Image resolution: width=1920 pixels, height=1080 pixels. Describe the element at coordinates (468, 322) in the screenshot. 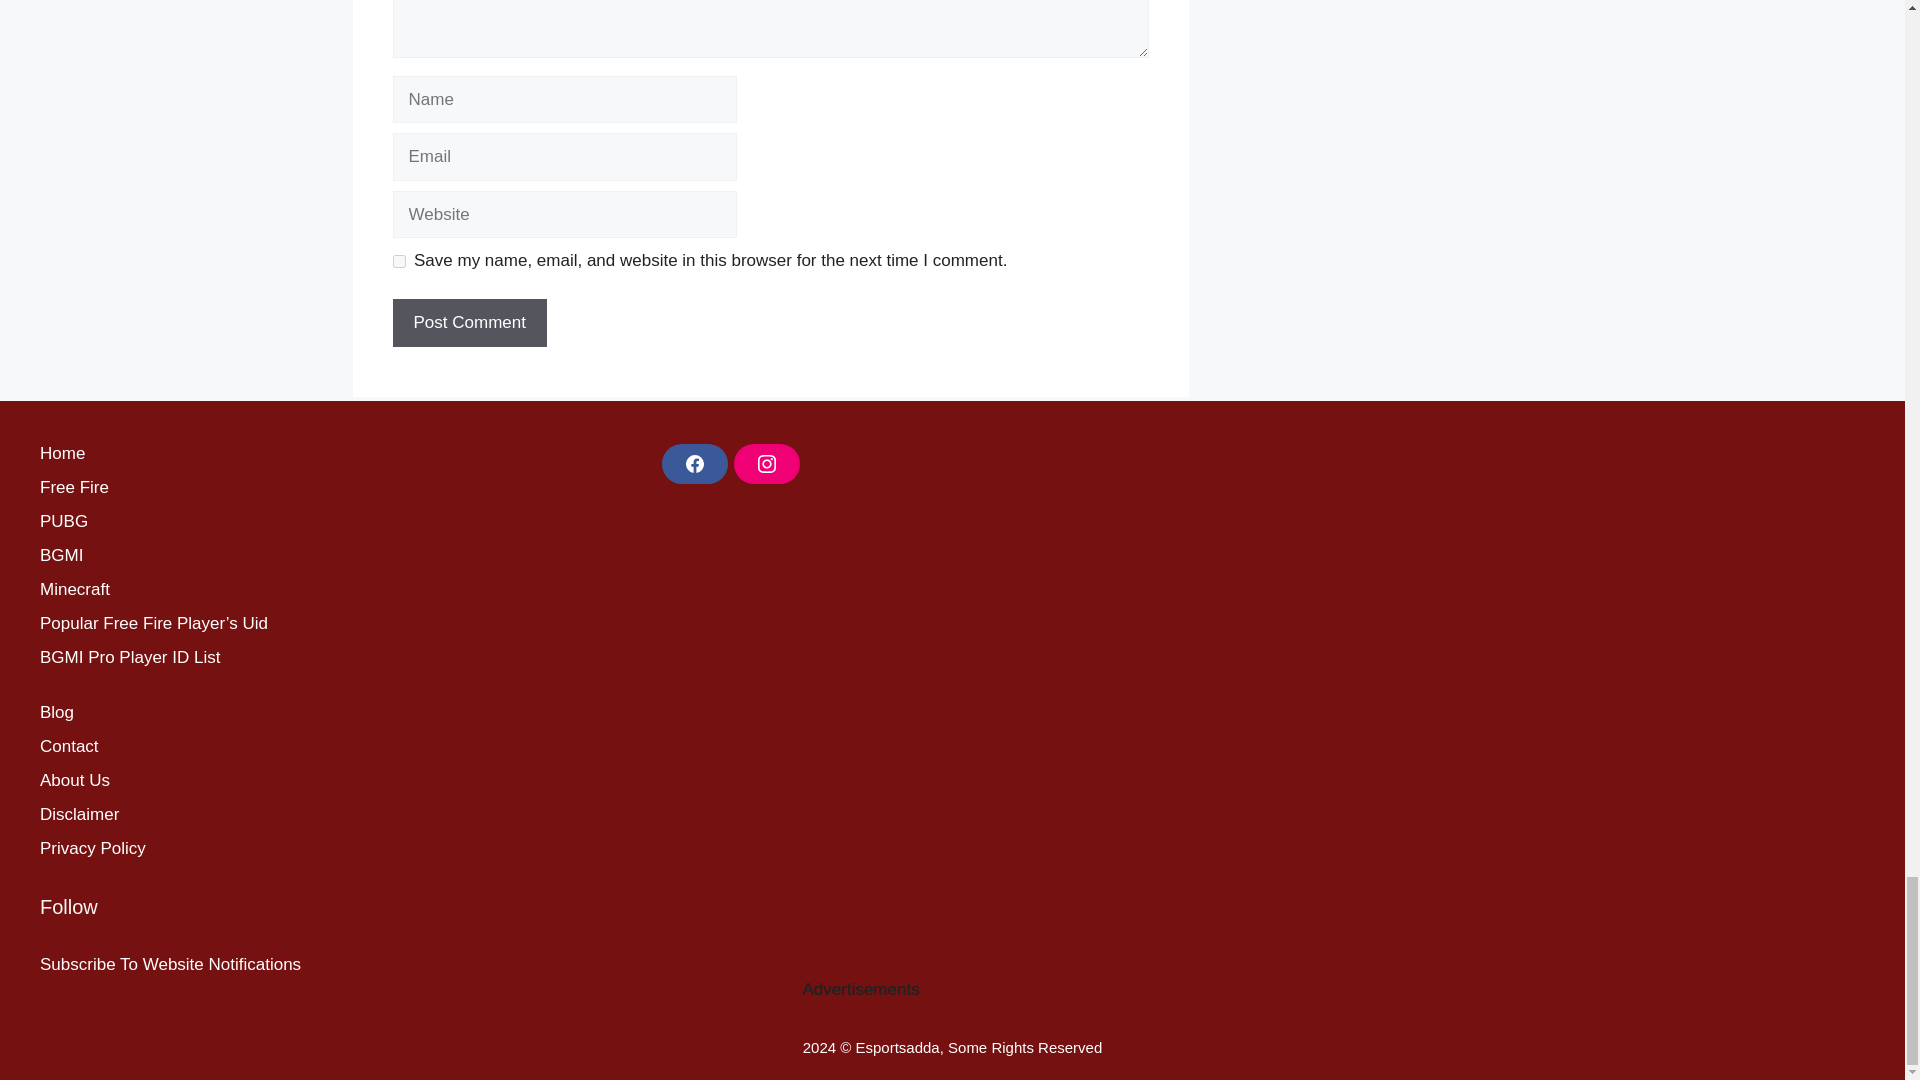

I see `Post Comment` at that location.